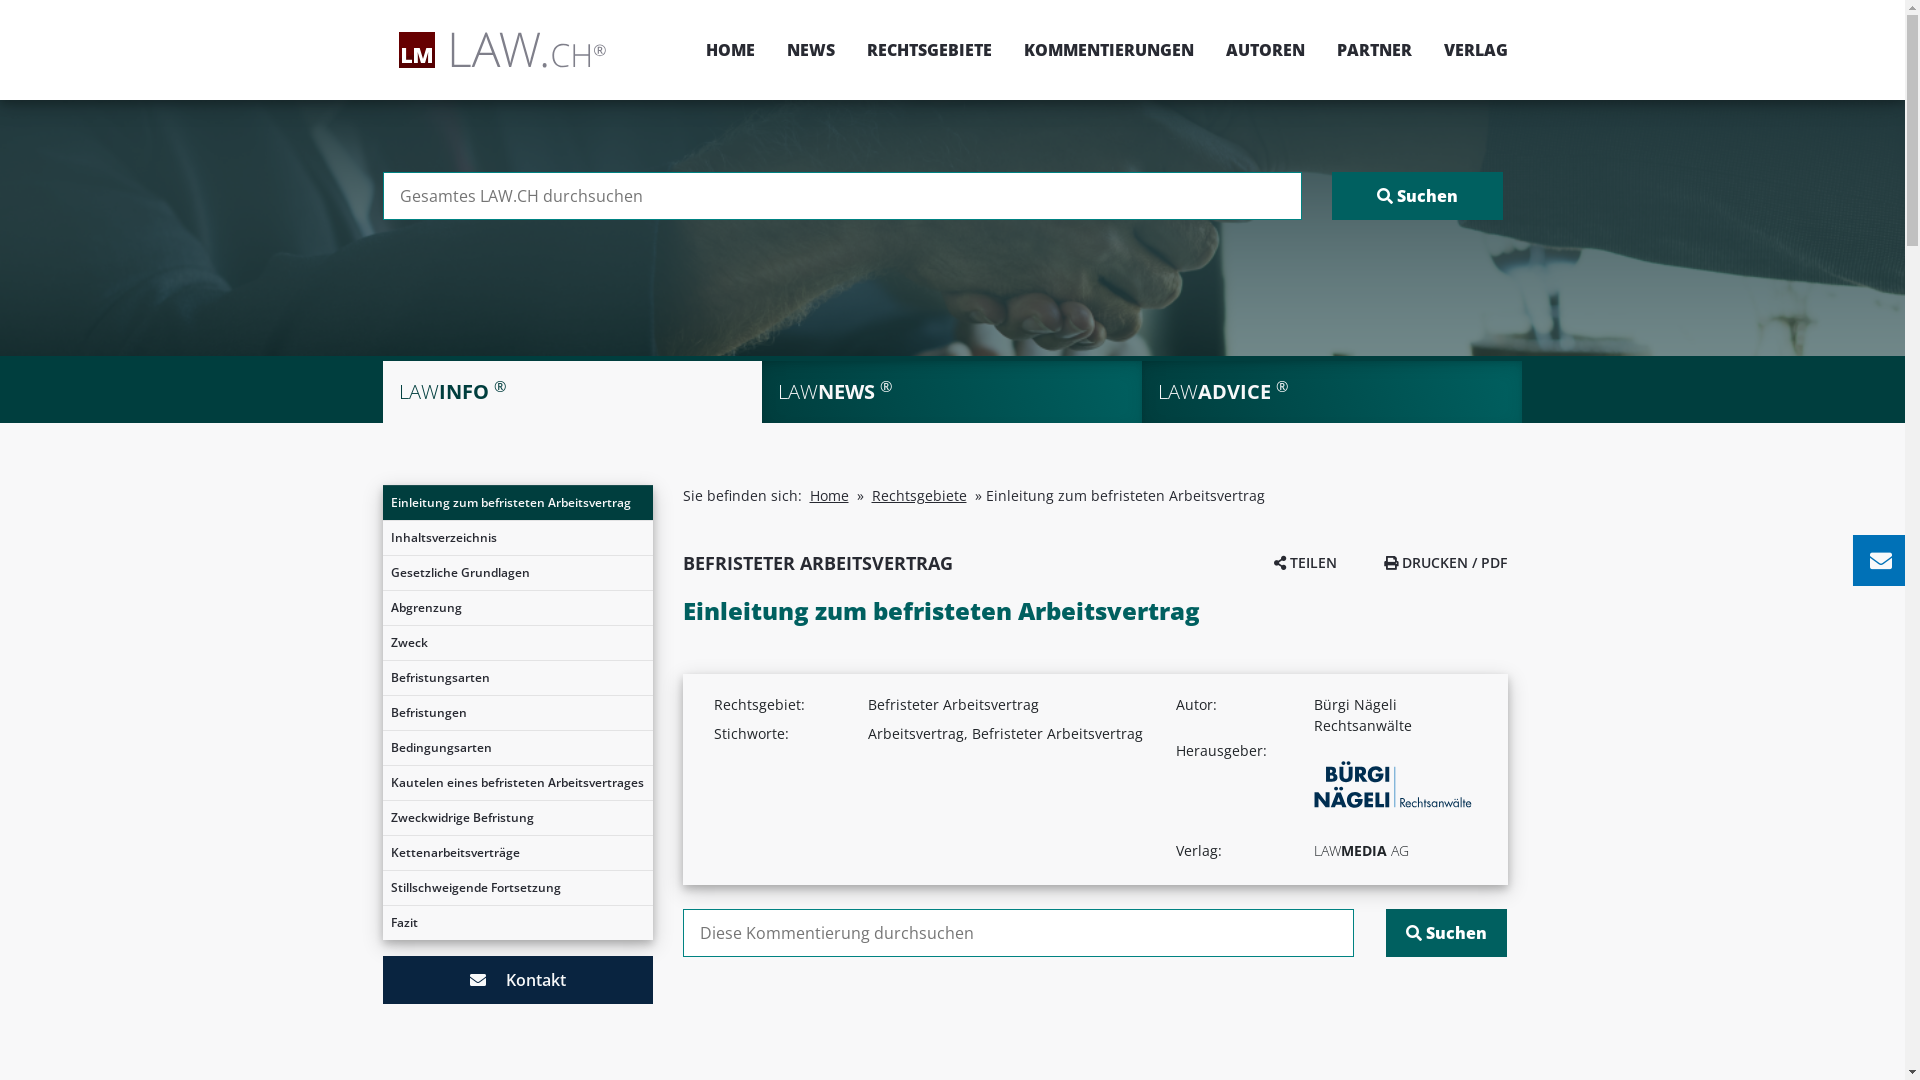  Describe the element at coordinates (517, 818) in the screenshot. I see `Zweckwidrige Befristung` at that location.